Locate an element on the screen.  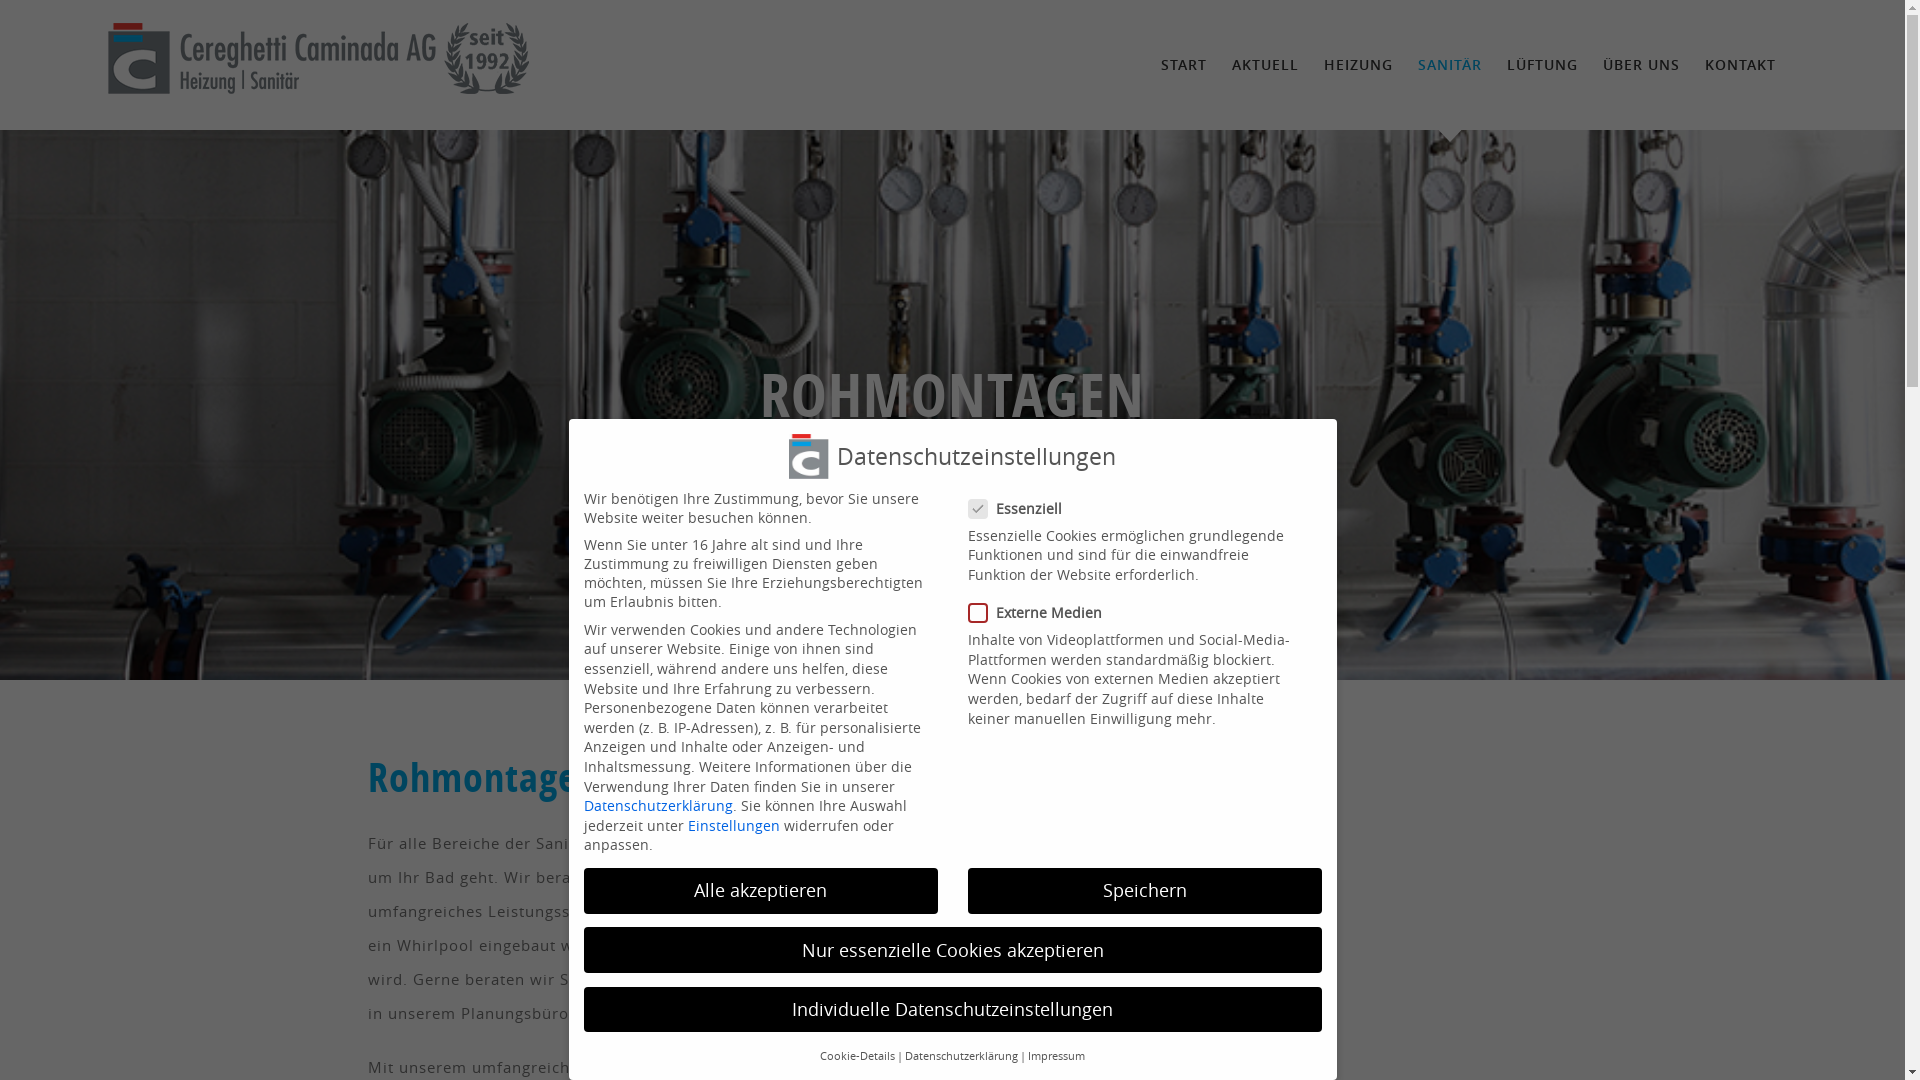
Alle akzeptieren is located at coordinates (761, 891).